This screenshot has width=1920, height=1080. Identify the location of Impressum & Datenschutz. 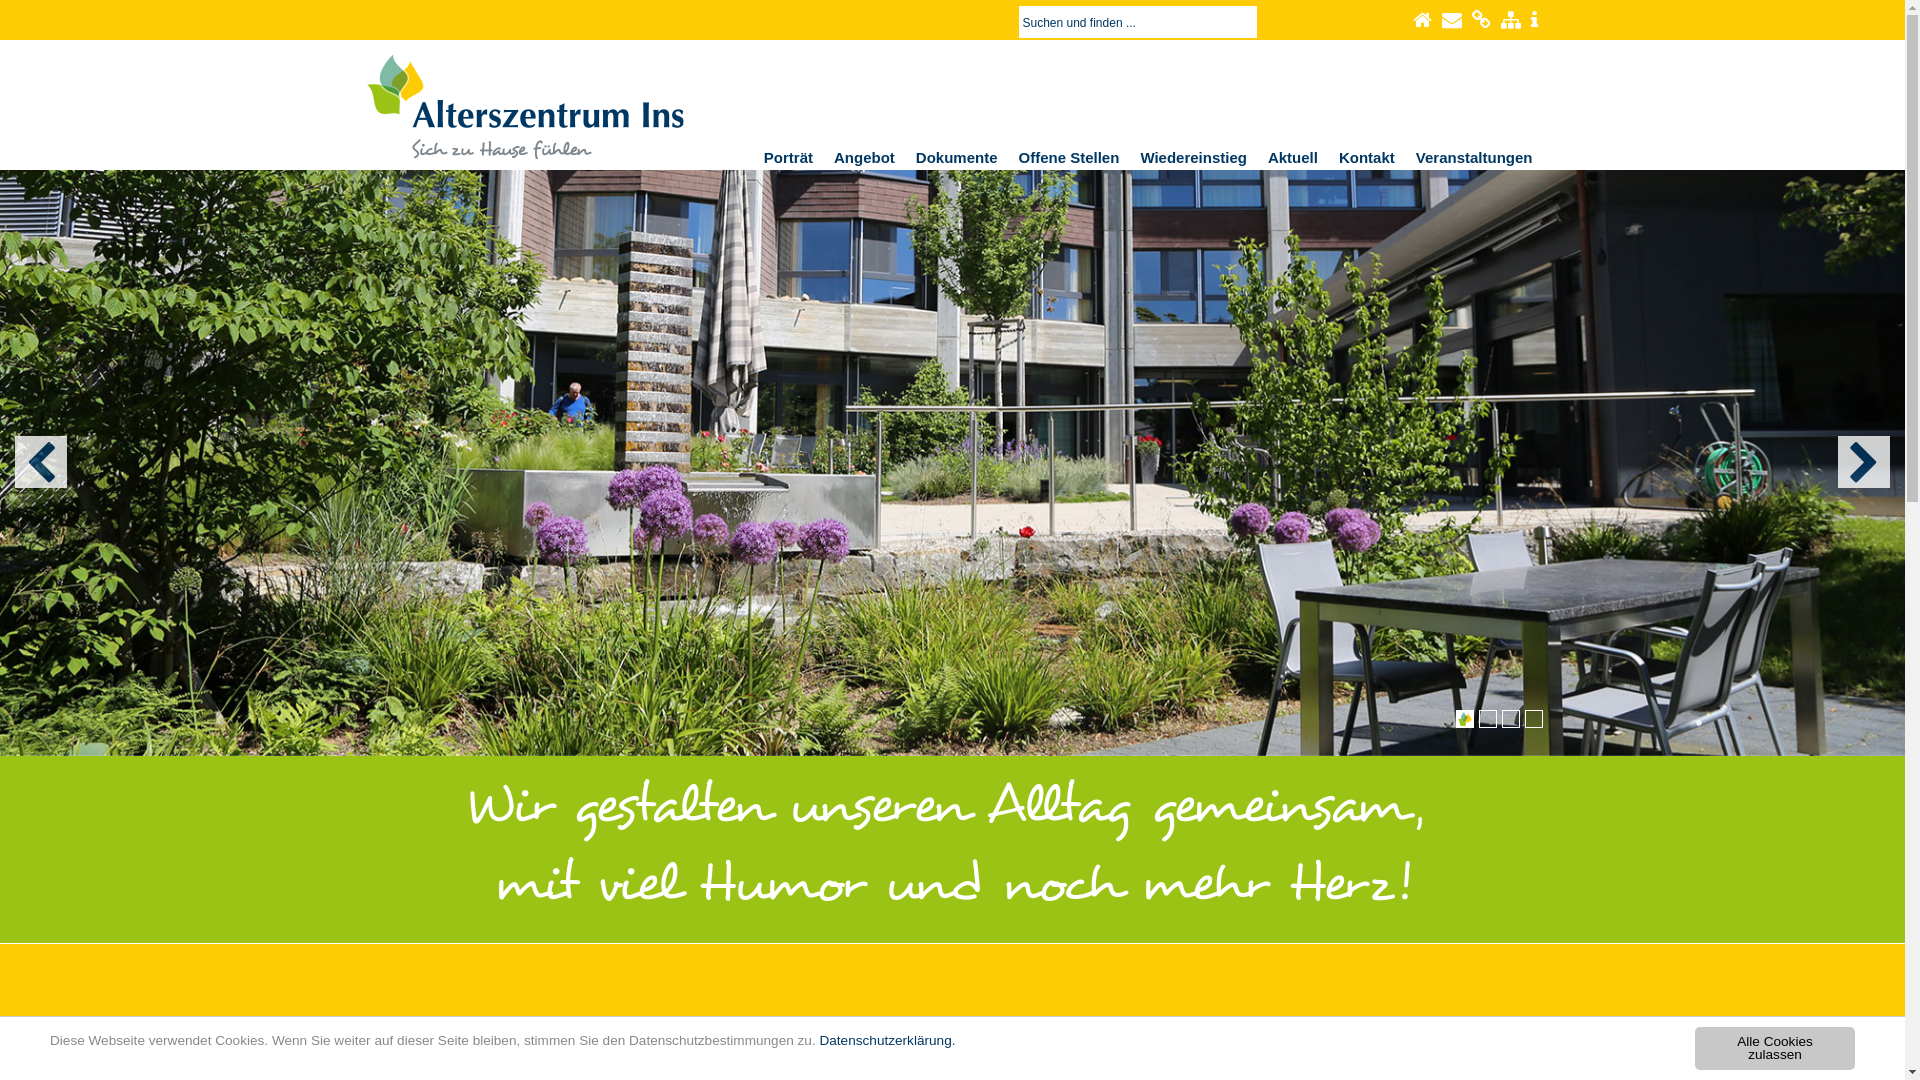
(1534, 20).